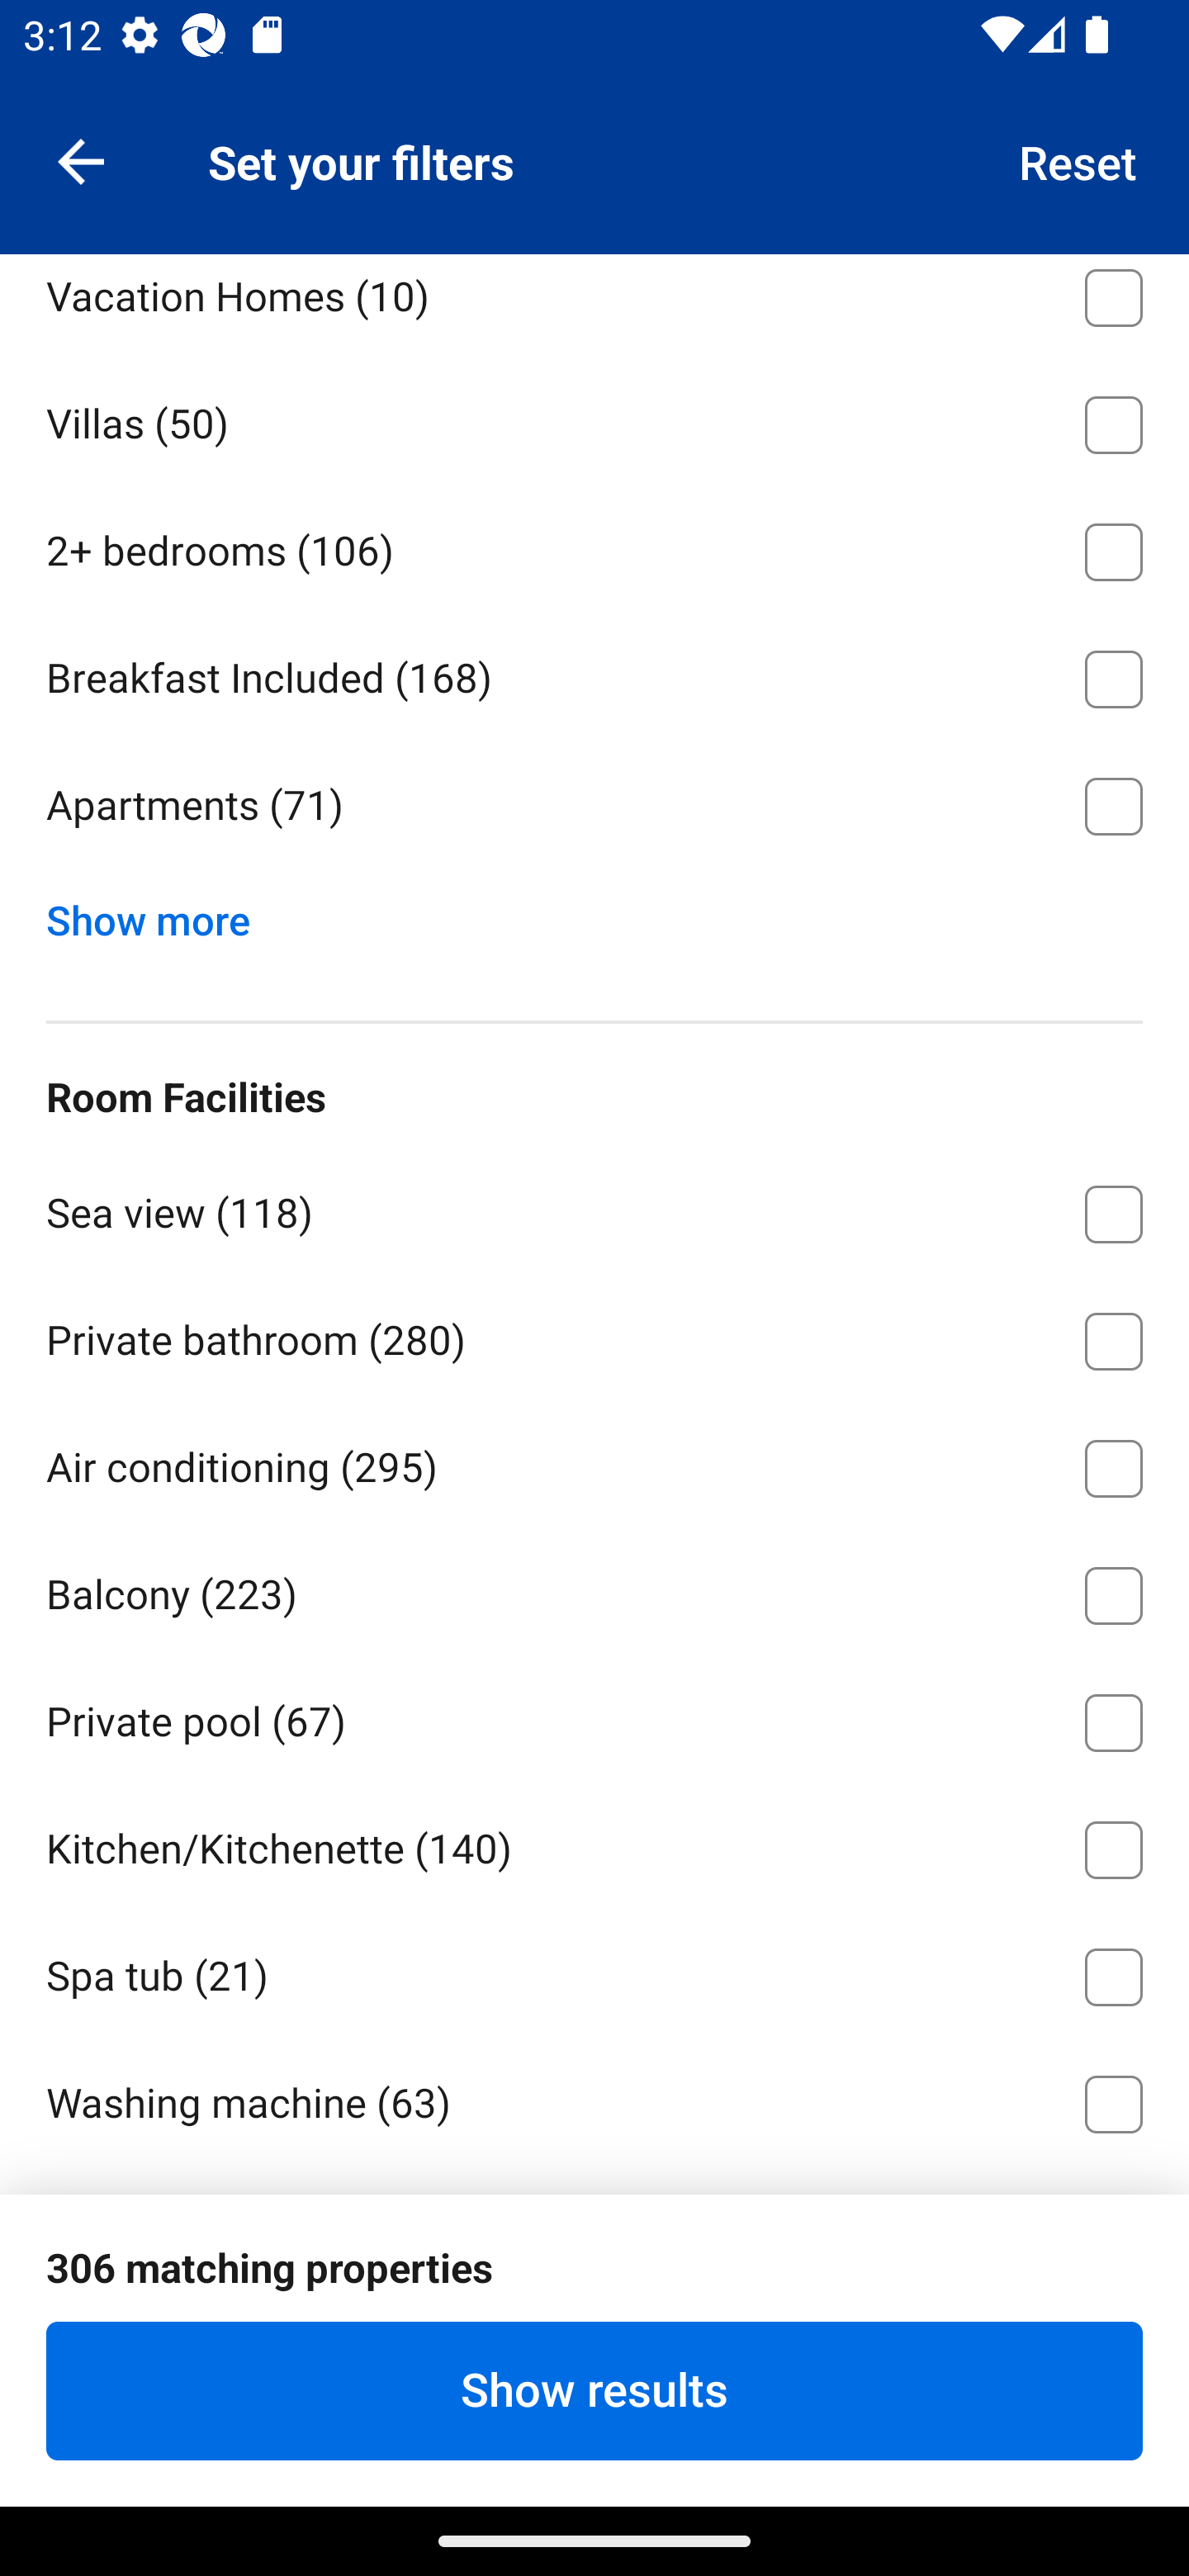 The height and width of the screenshot is (2576, 1189). I want to click on Show results, so click(594, 2390).